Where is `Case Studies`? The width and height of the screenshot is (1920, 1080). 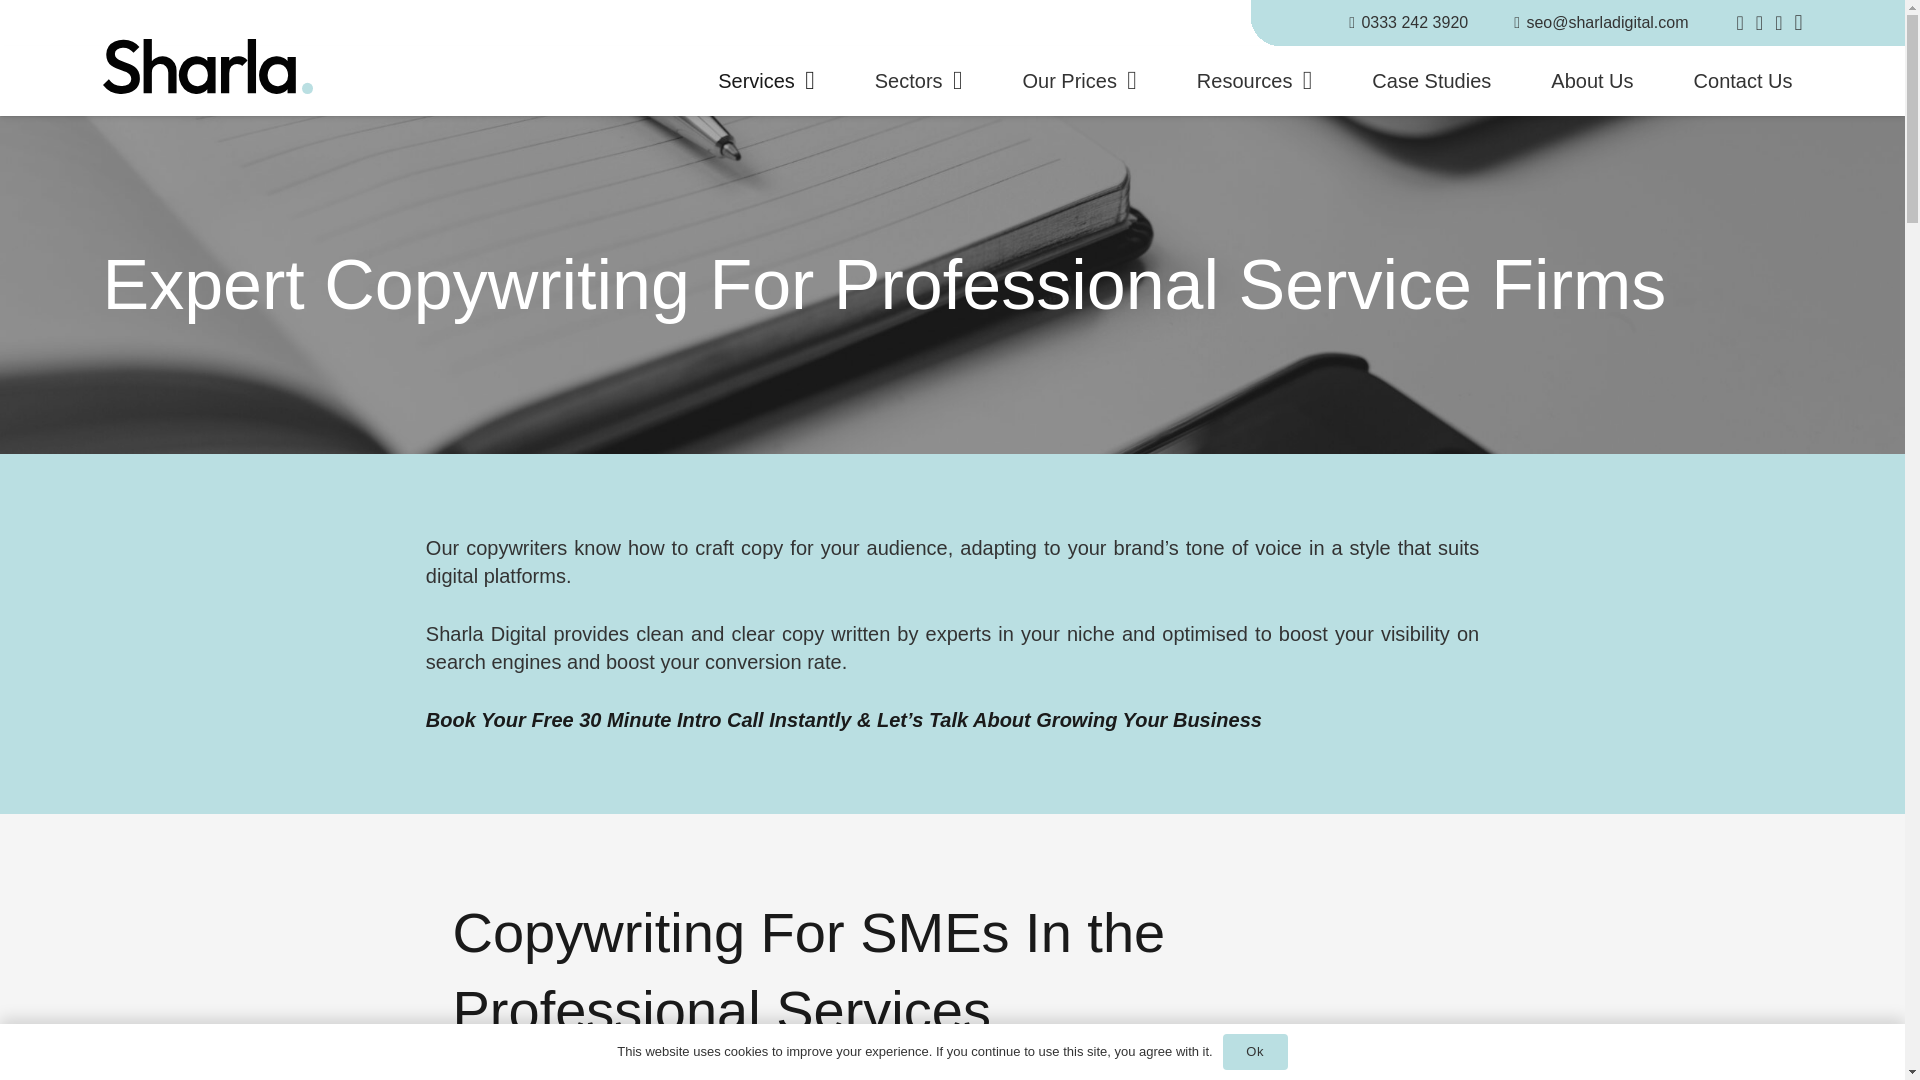 Case Studies is located at coordinates (1431, 80).